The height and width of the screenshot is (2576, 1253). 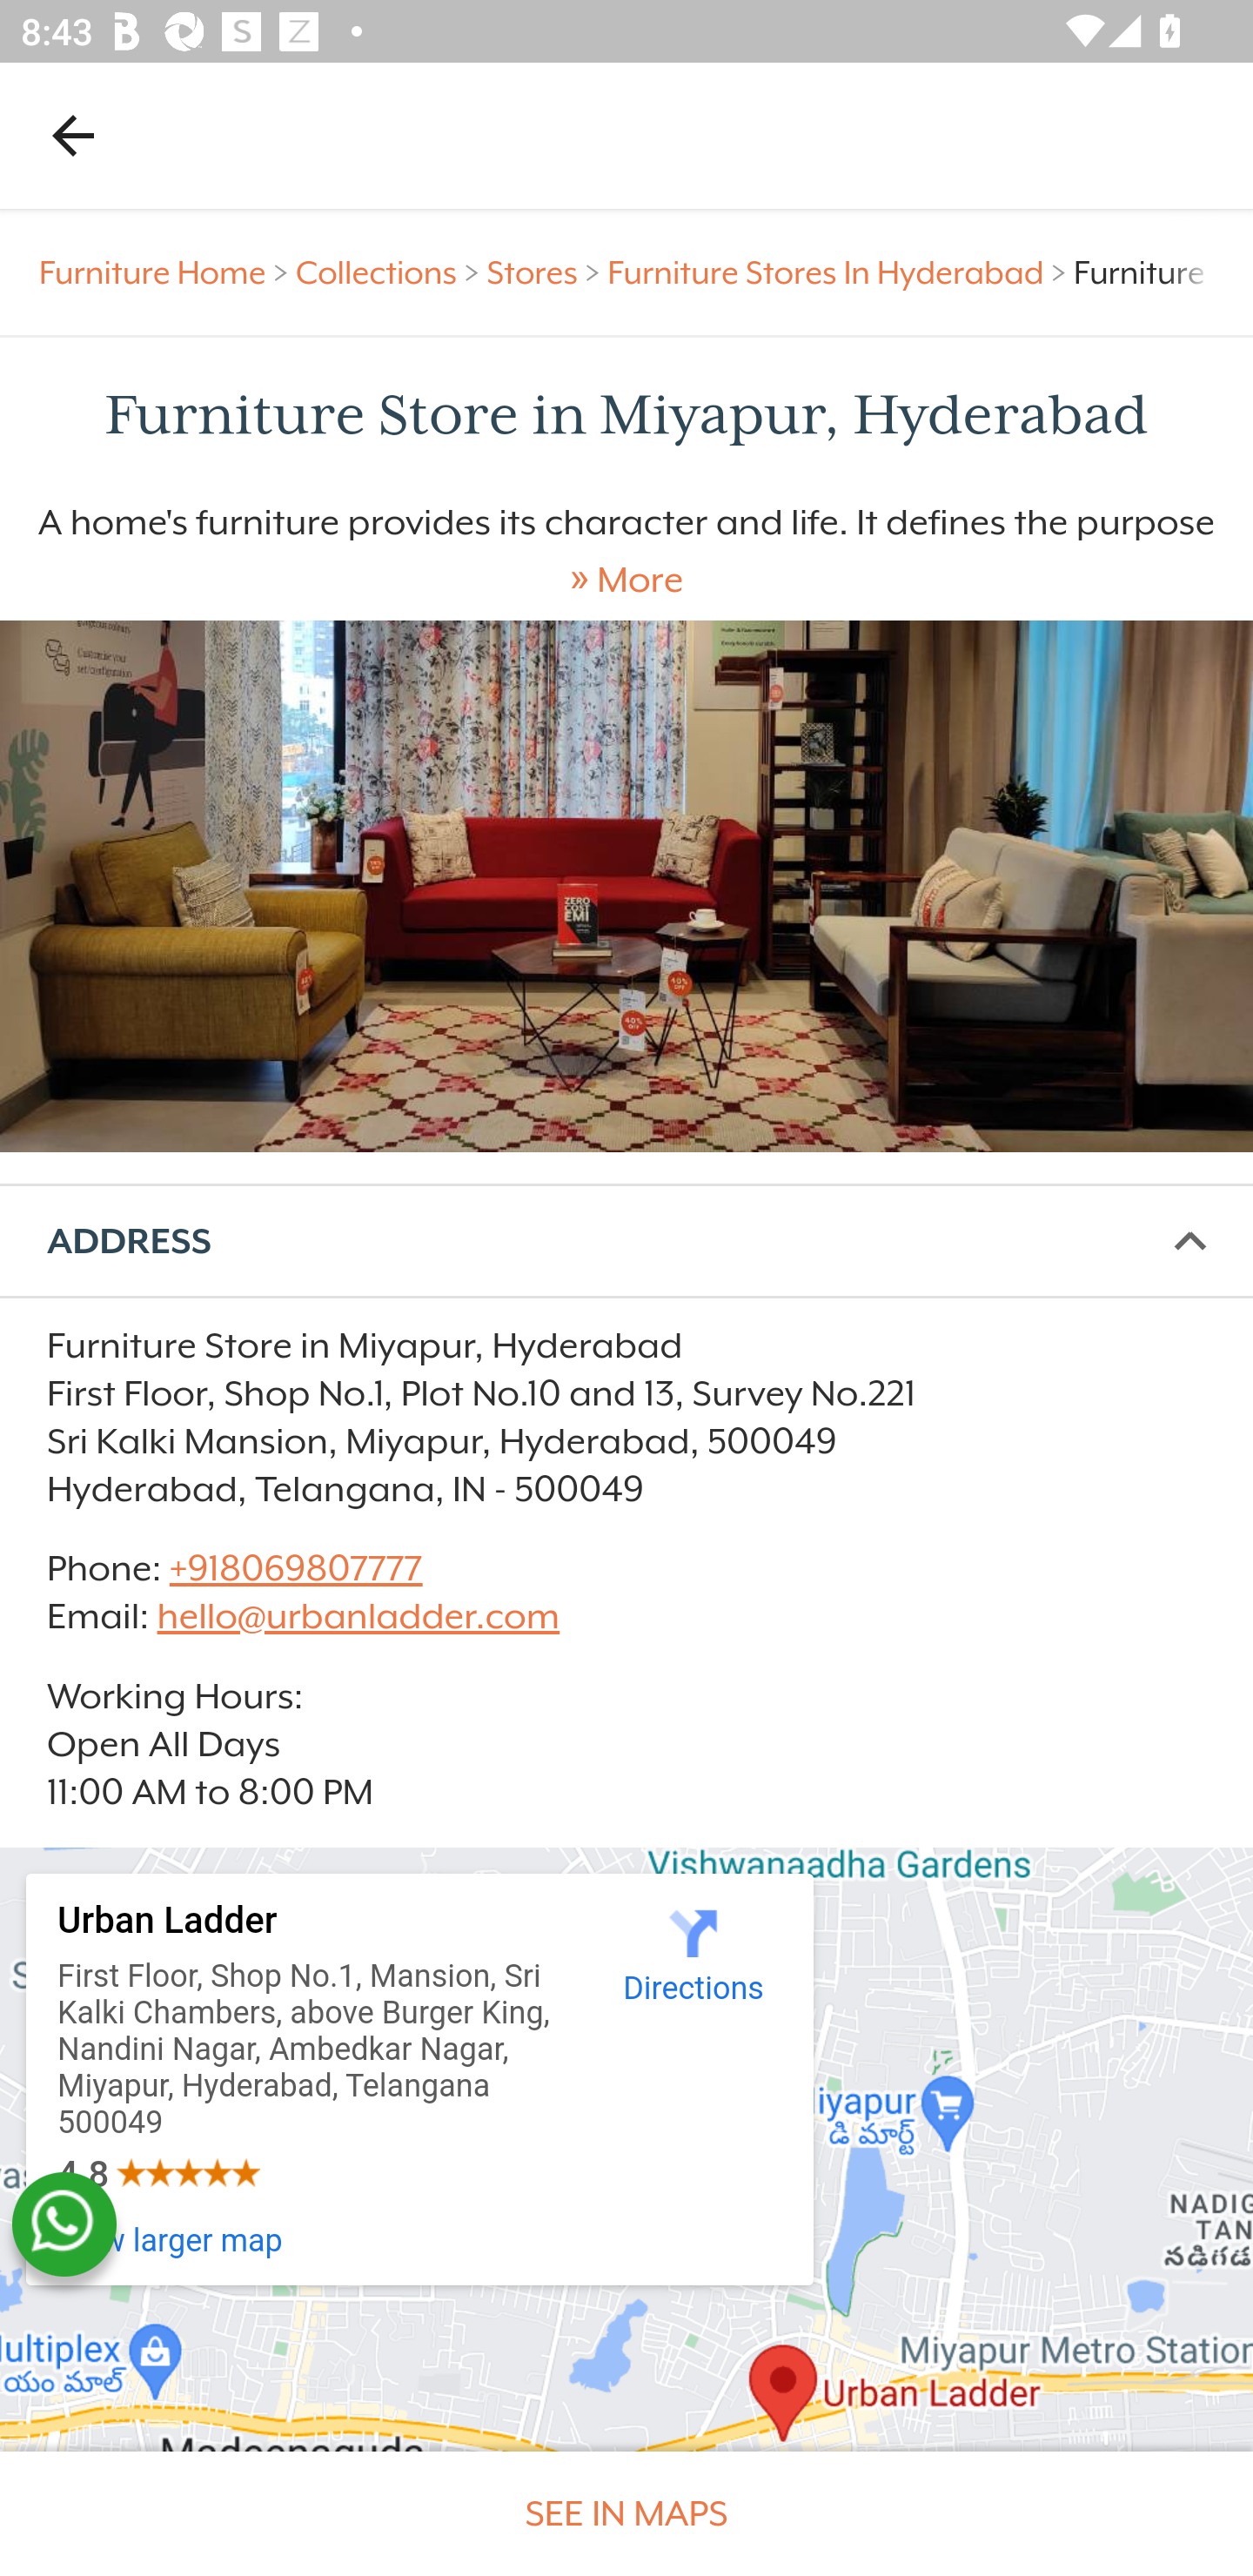 I want to click on Furniture Home >  Furniture Home  > , so click(x=168, y=273).